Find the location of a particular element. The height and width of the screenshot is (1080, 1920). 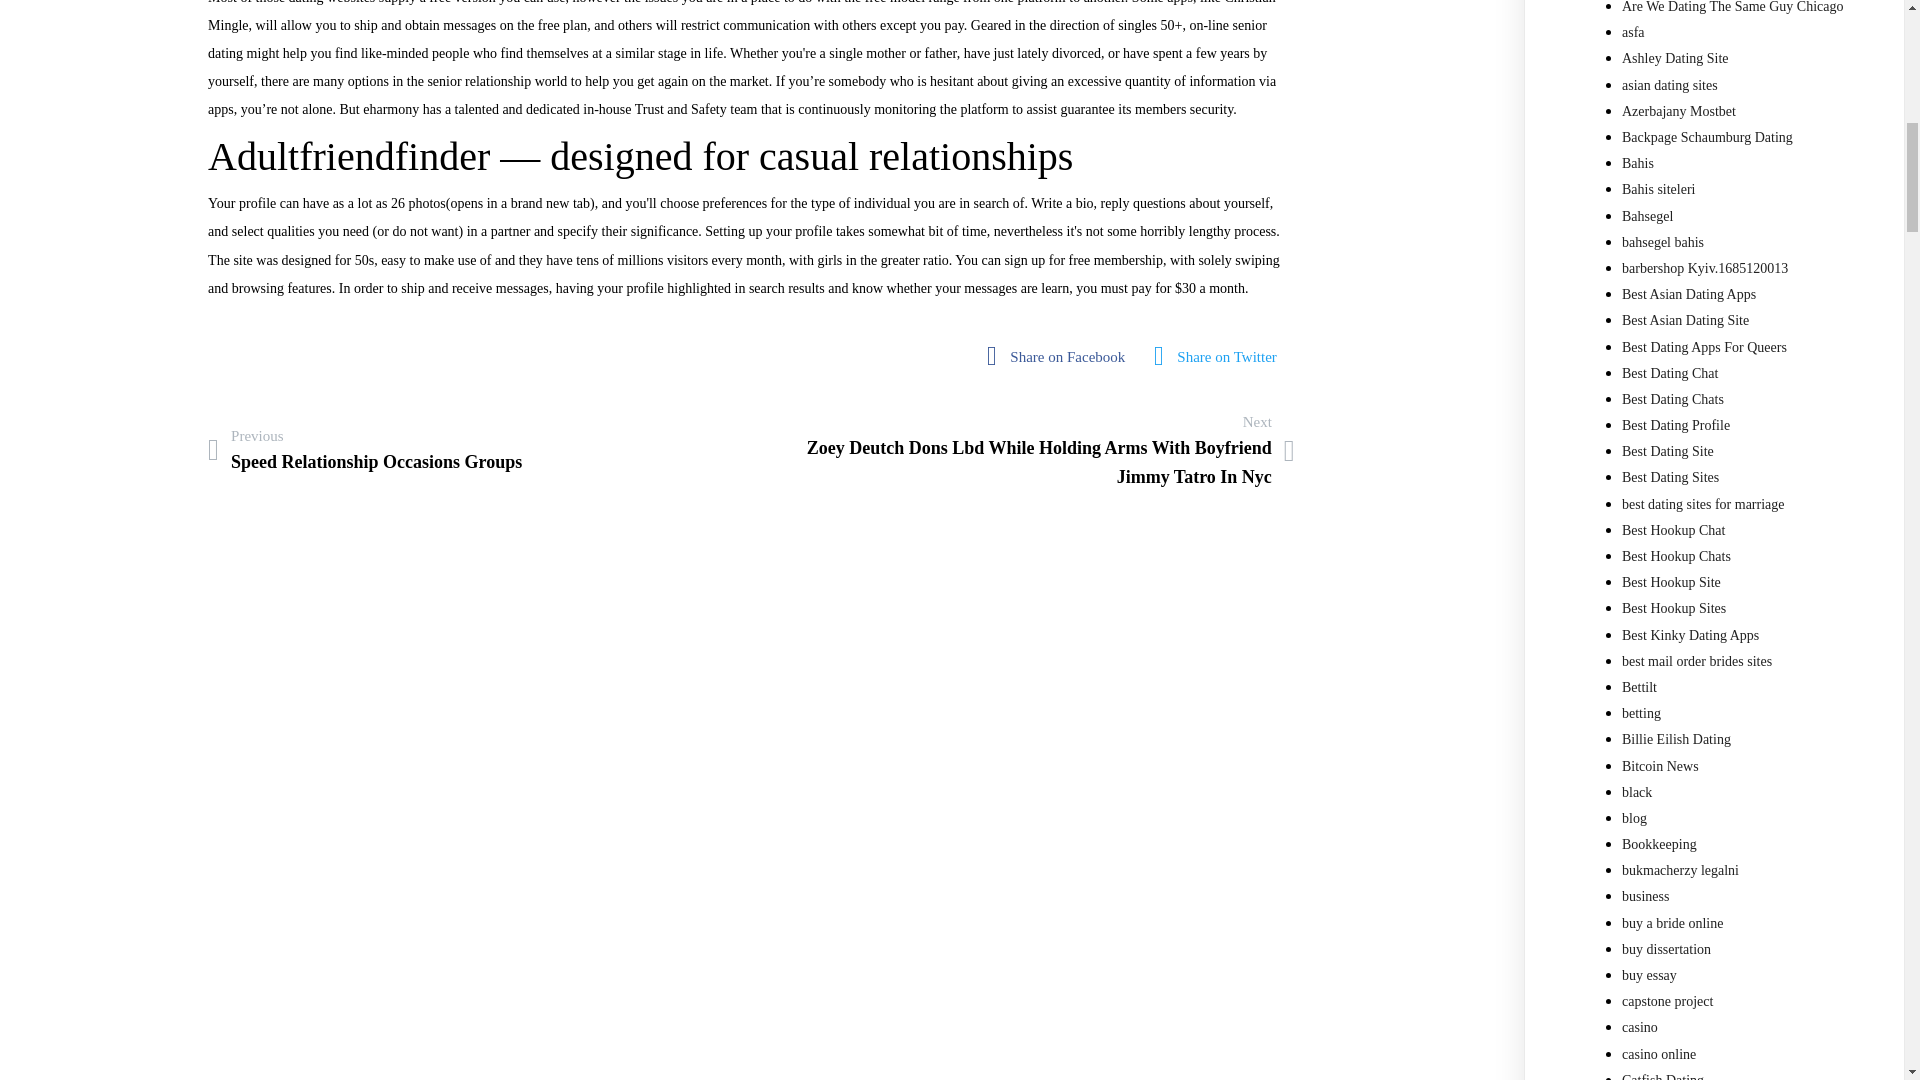

business is located at coordinates (1645, 896).